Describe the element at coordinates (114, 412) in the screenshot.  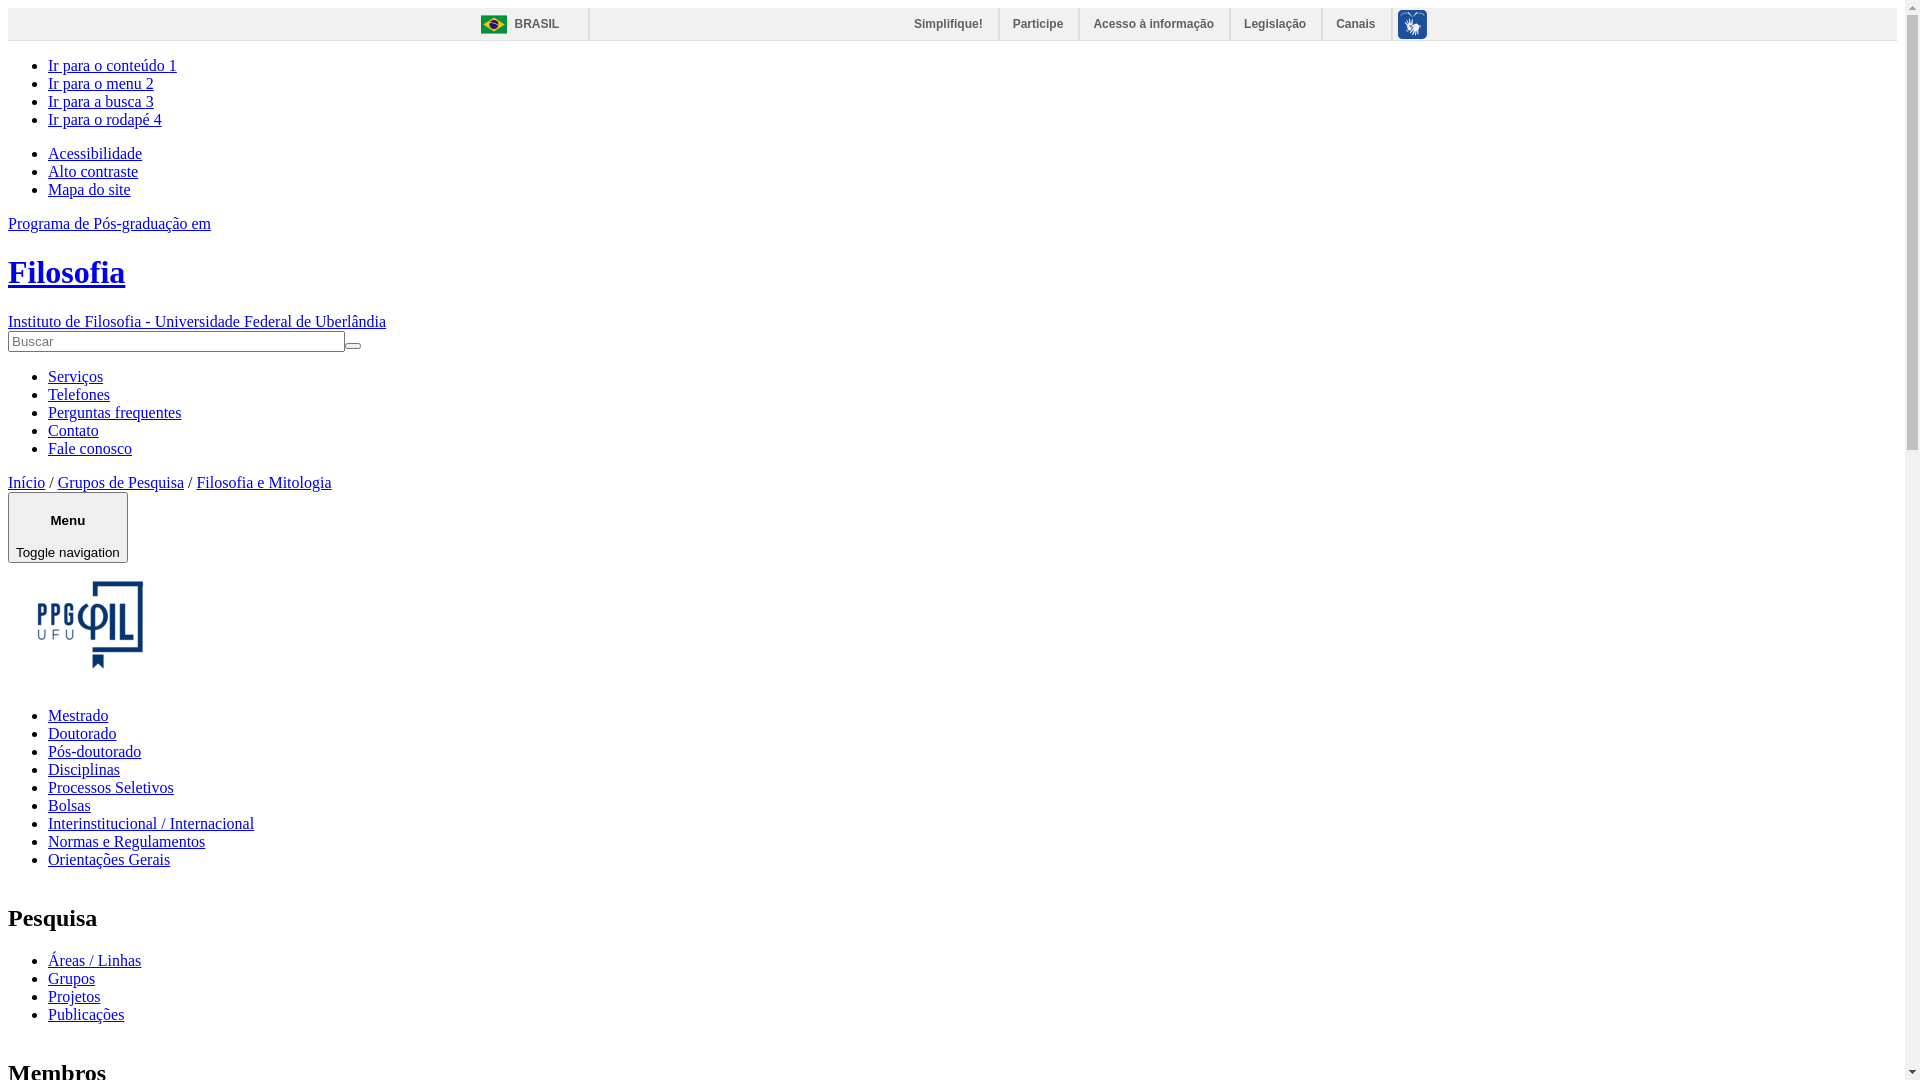
I see `Perguntas frequentes` at that location.